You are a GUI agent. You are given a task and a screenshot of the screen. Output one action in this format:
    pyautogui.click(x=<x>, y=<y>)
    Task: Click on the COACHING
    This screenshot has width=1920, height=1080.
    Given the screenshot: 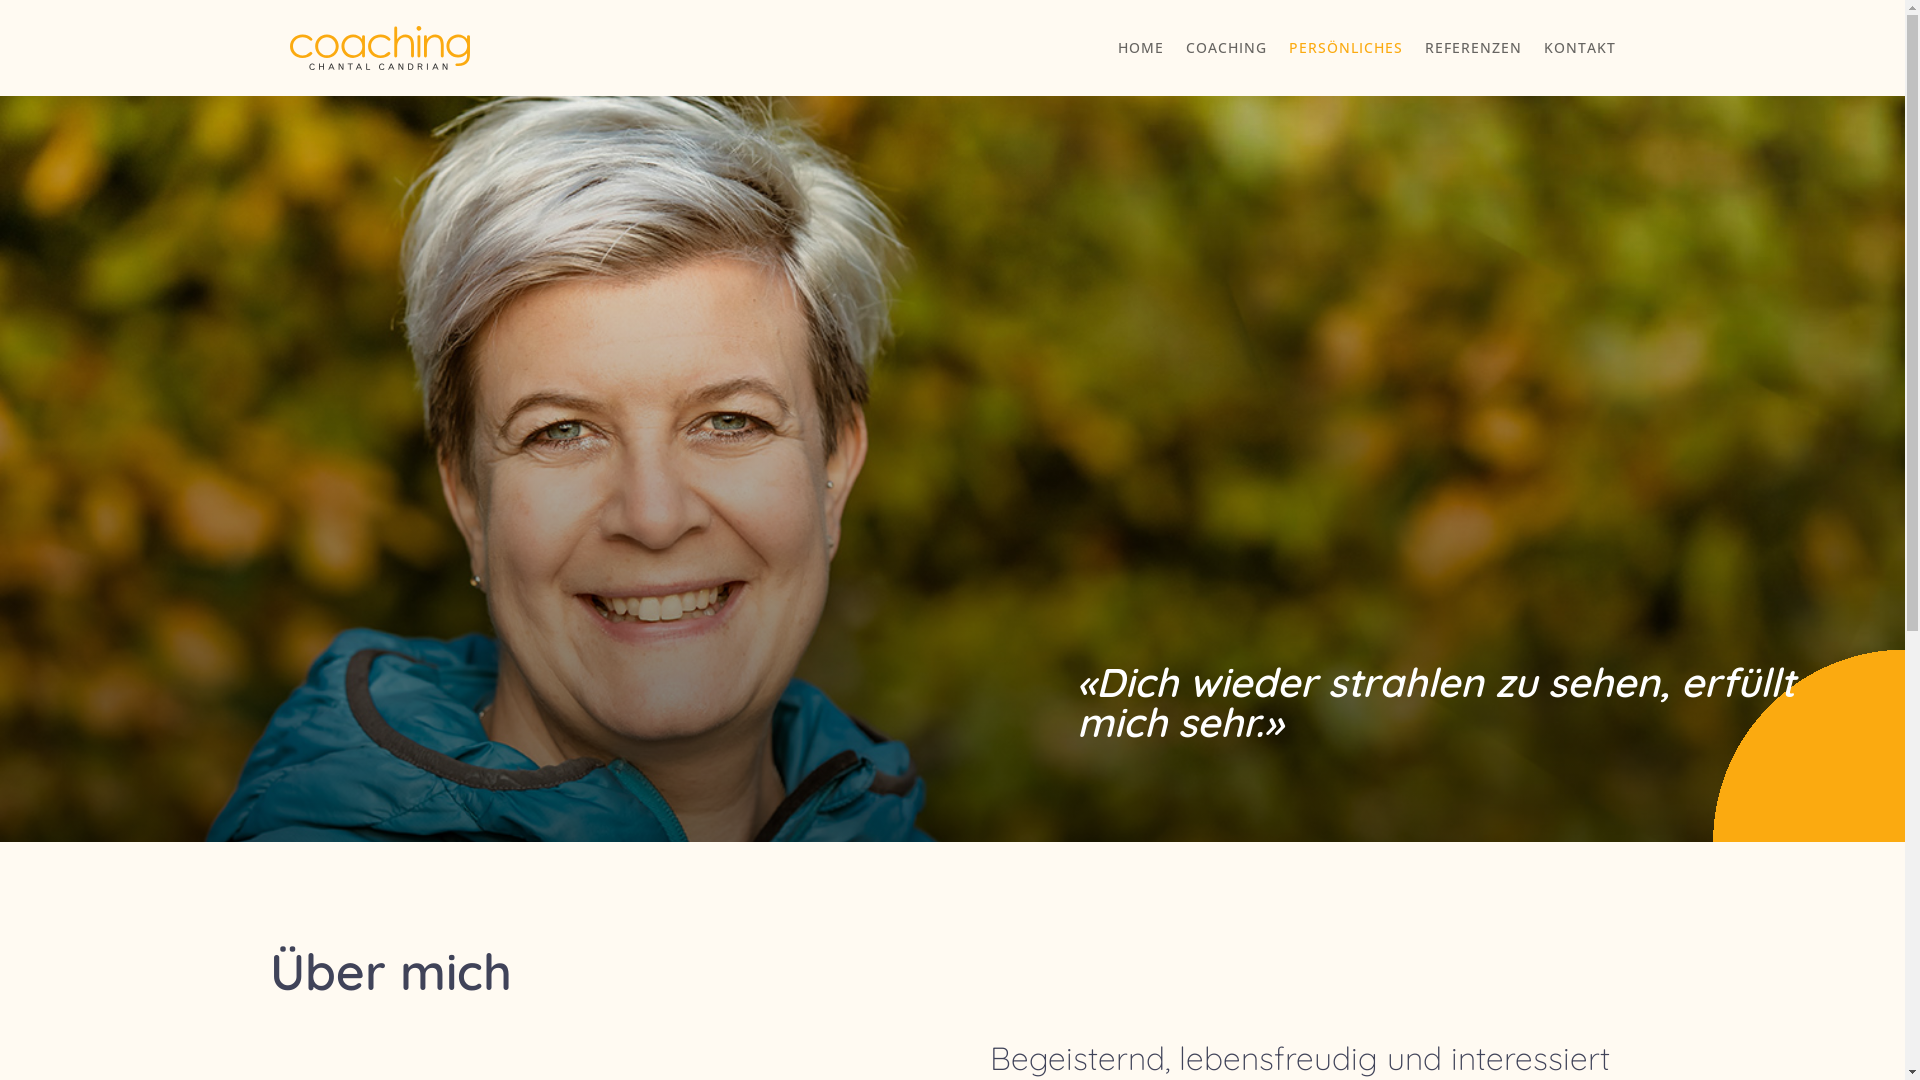 What is the action you would take?
    pyautogui.click(x=1226, y=48)
    